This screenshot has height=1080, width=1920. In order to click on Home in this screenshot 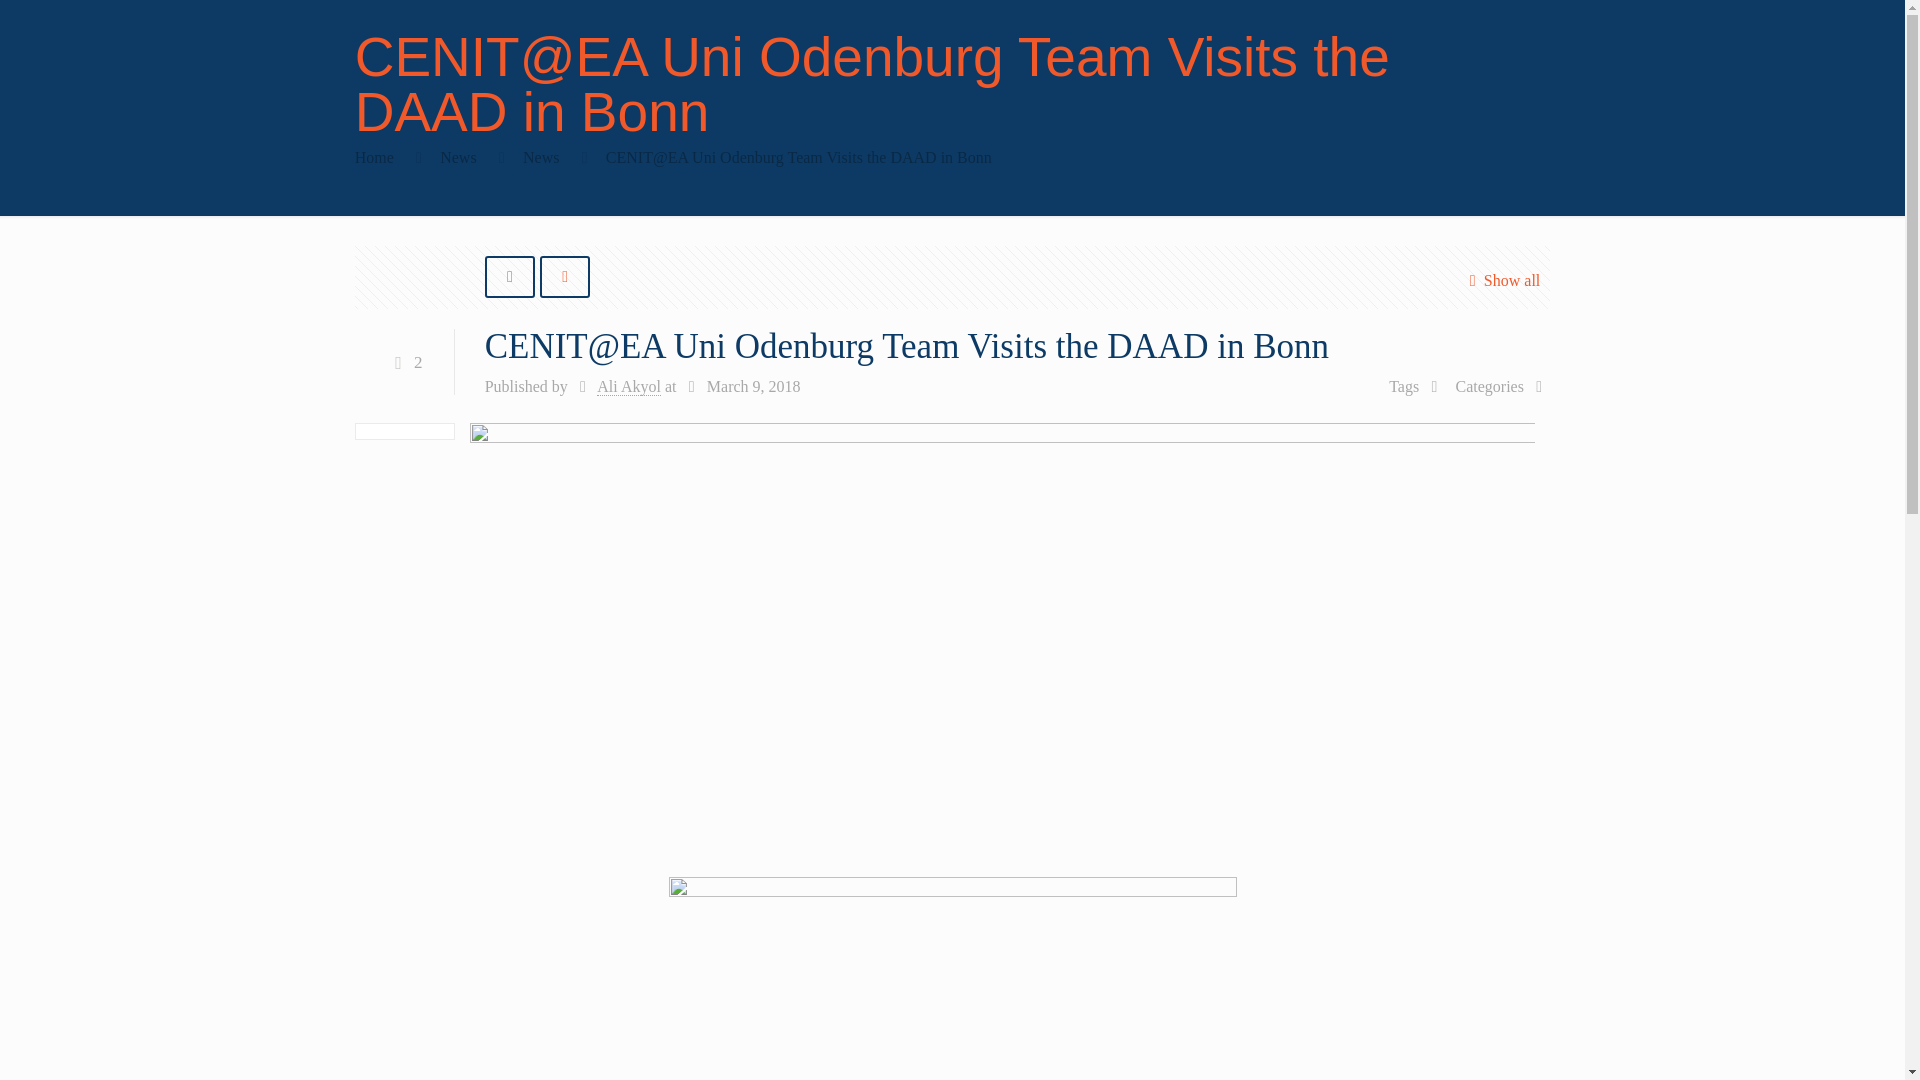, I will do `click(374, 158)`.